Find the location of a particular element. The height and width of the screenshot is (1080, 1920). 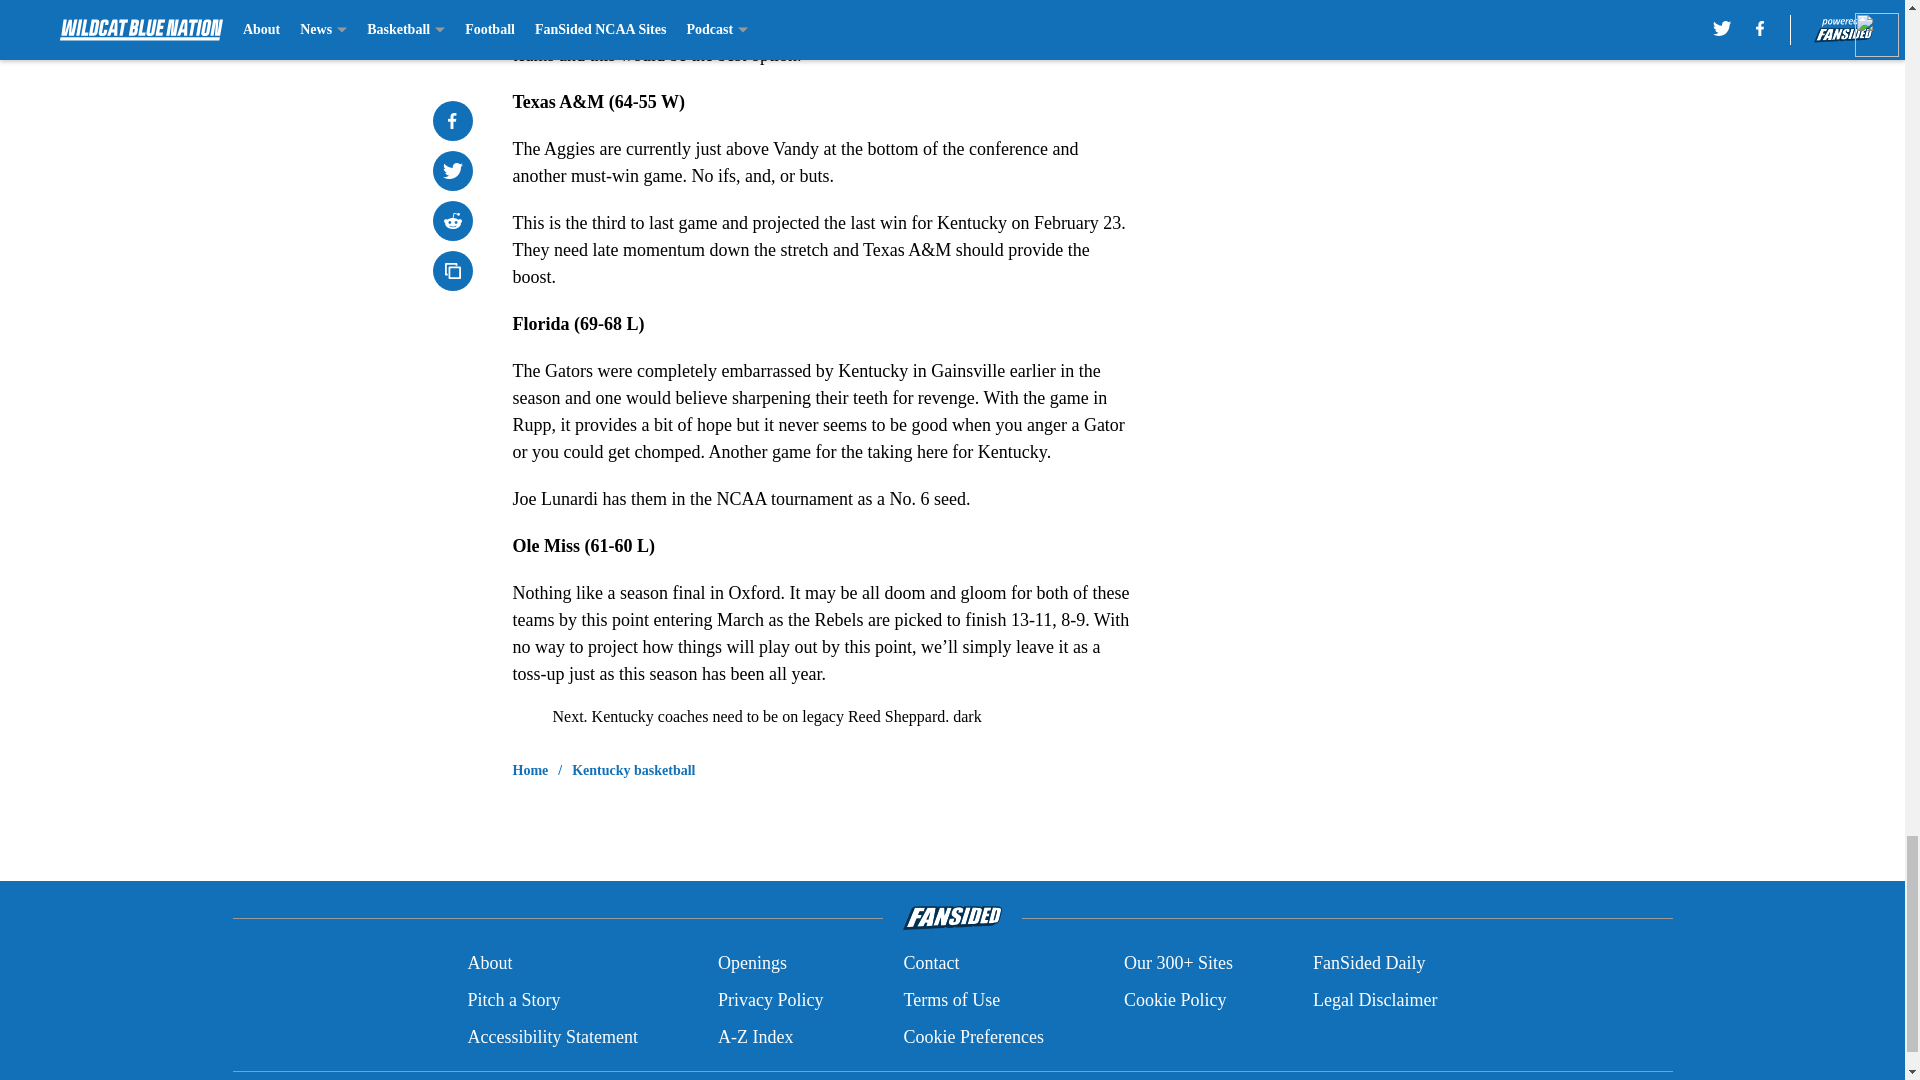

About is located at coordinates (489, 964).